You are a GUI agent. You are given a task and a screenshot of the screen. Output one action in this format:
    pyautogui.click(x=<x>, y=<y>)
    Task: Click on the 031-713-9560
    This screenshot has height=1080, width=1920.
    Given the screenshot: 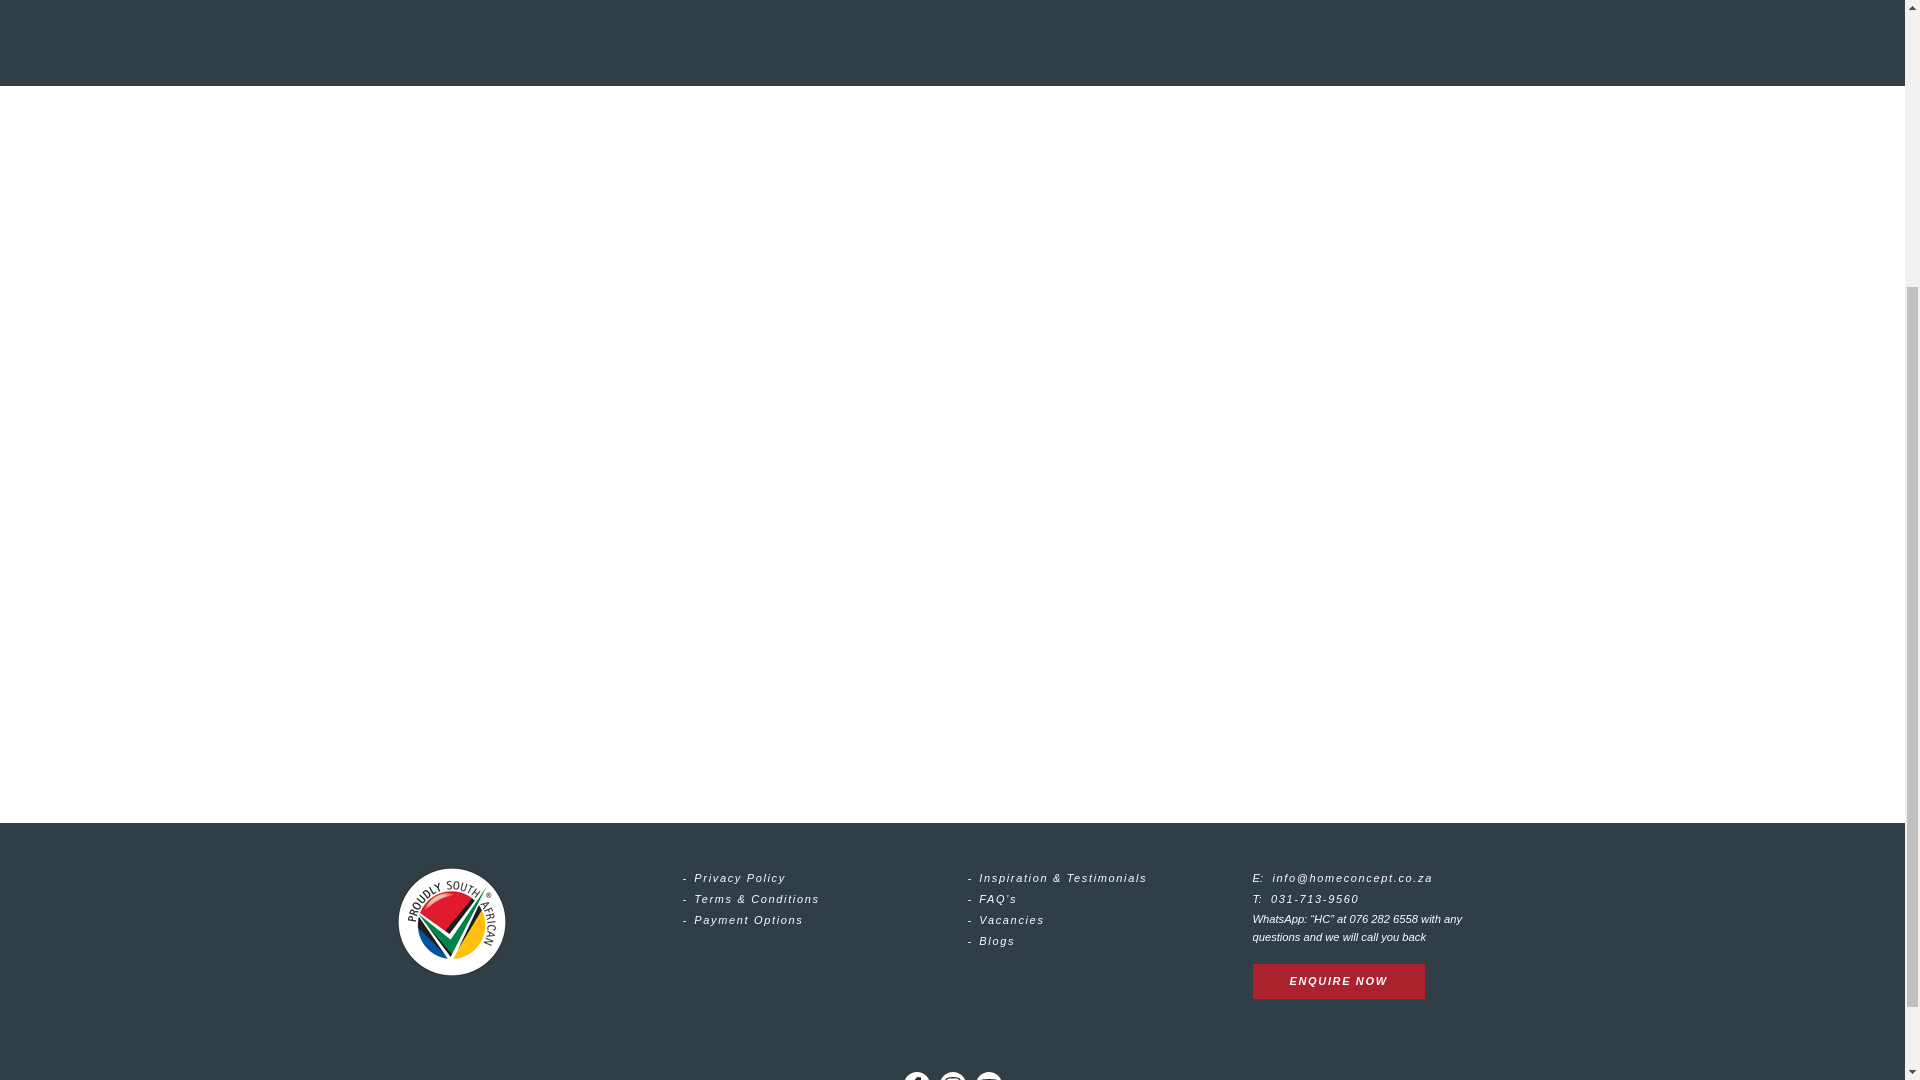 What is the action you would take?
    pyautogui.click(x=1315, y=899)
    